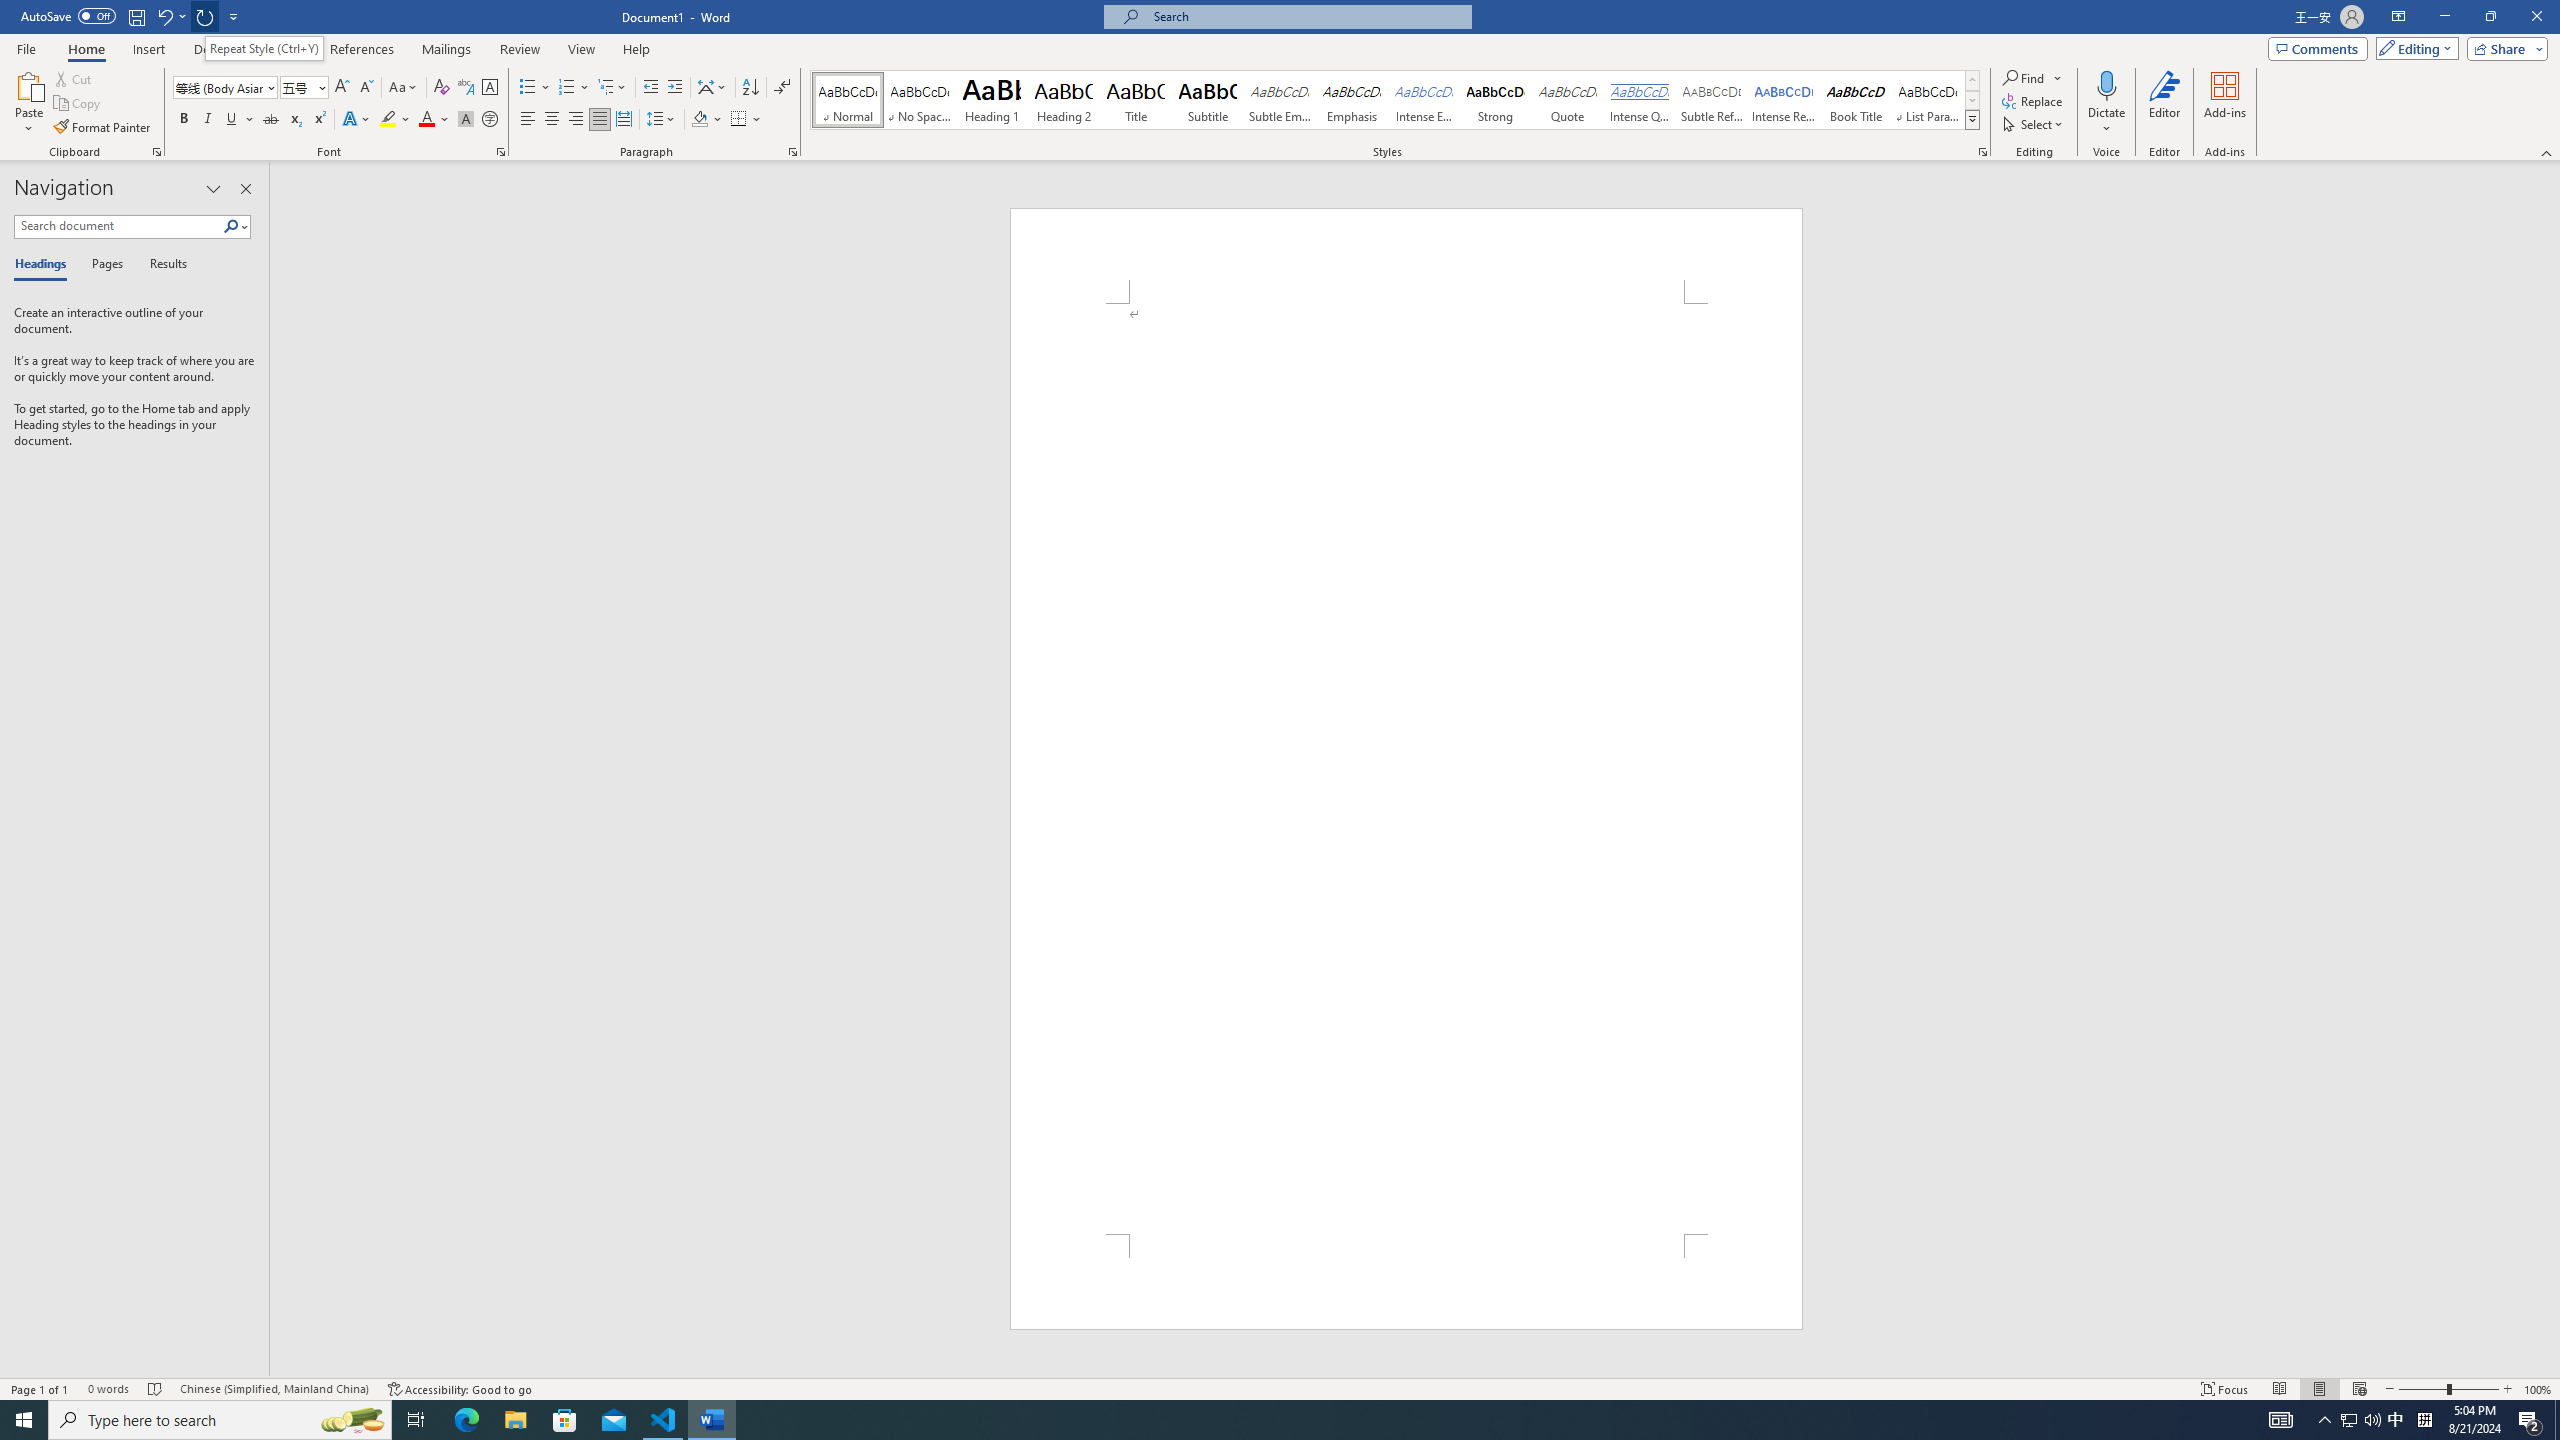  I want to click on Shrink Font, so click(366, 88).